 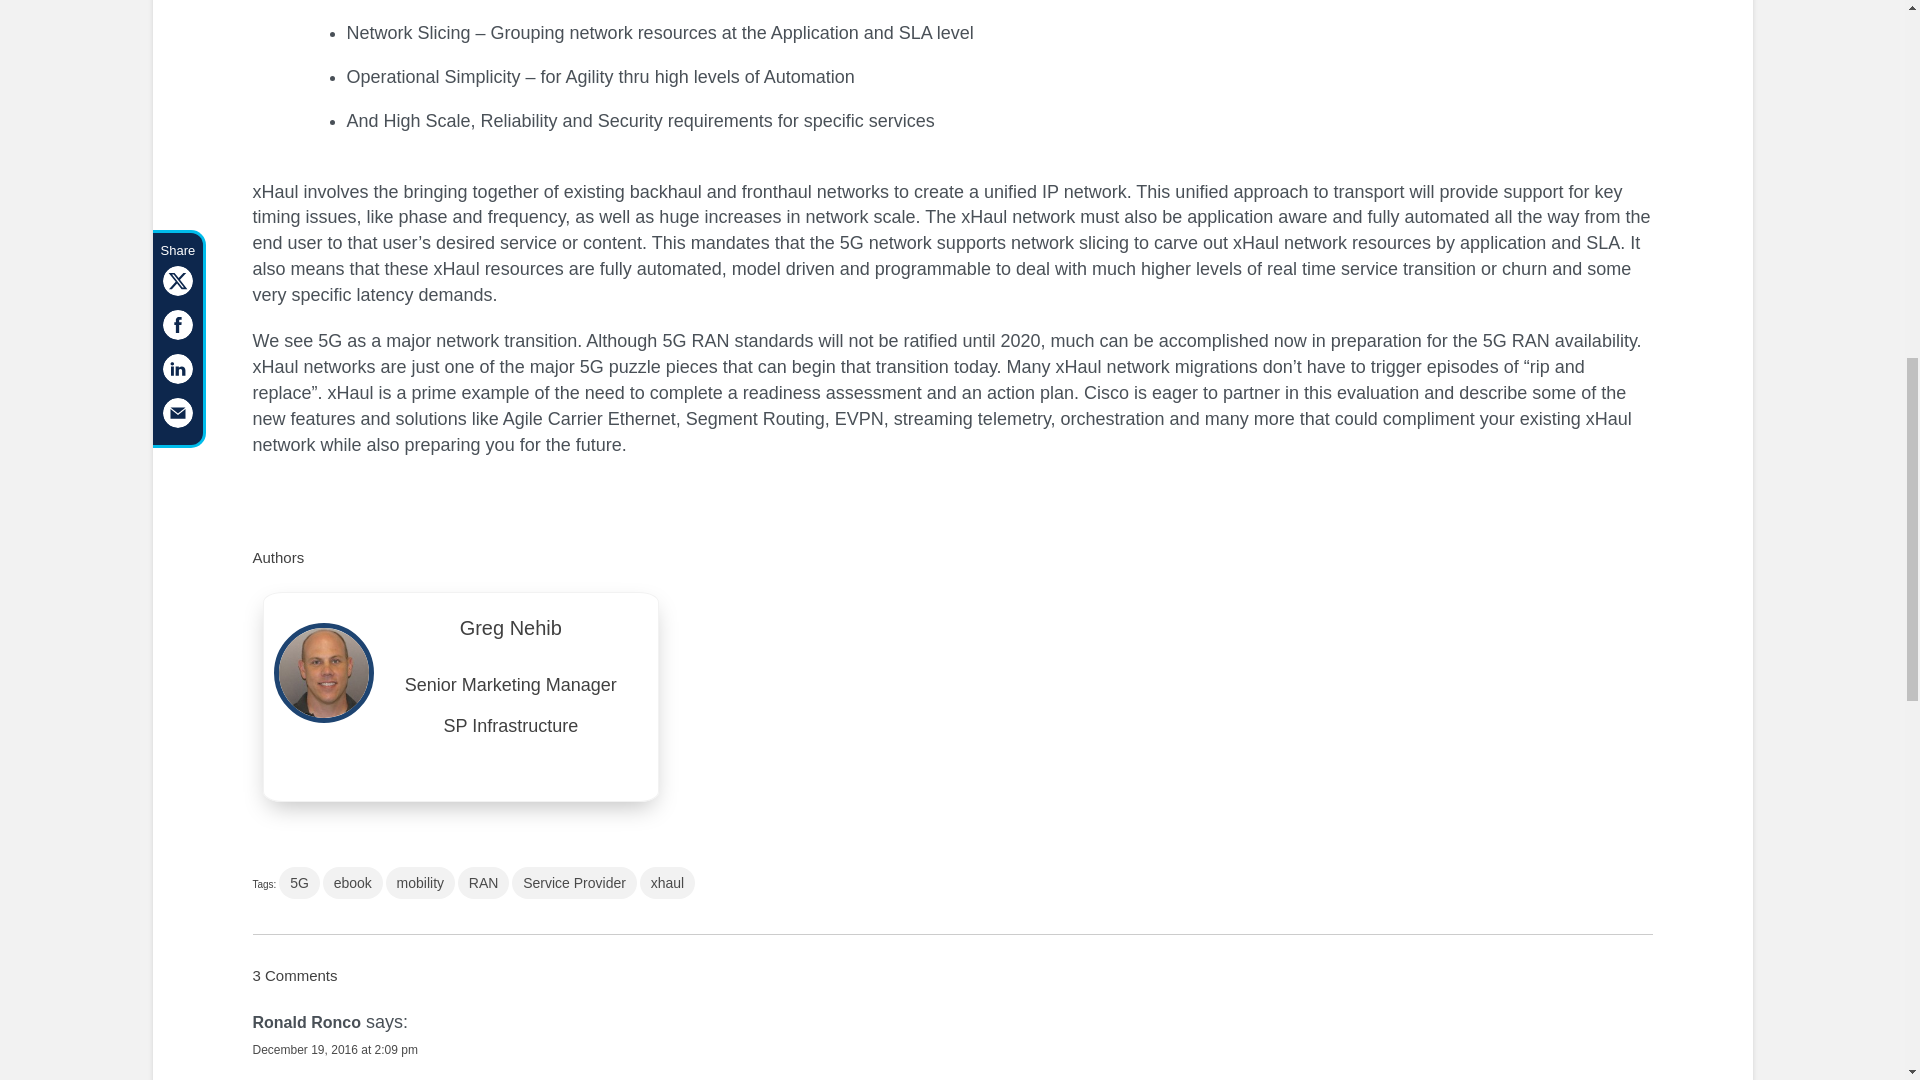 I want to click on RAN, so click(x=484, y=882).